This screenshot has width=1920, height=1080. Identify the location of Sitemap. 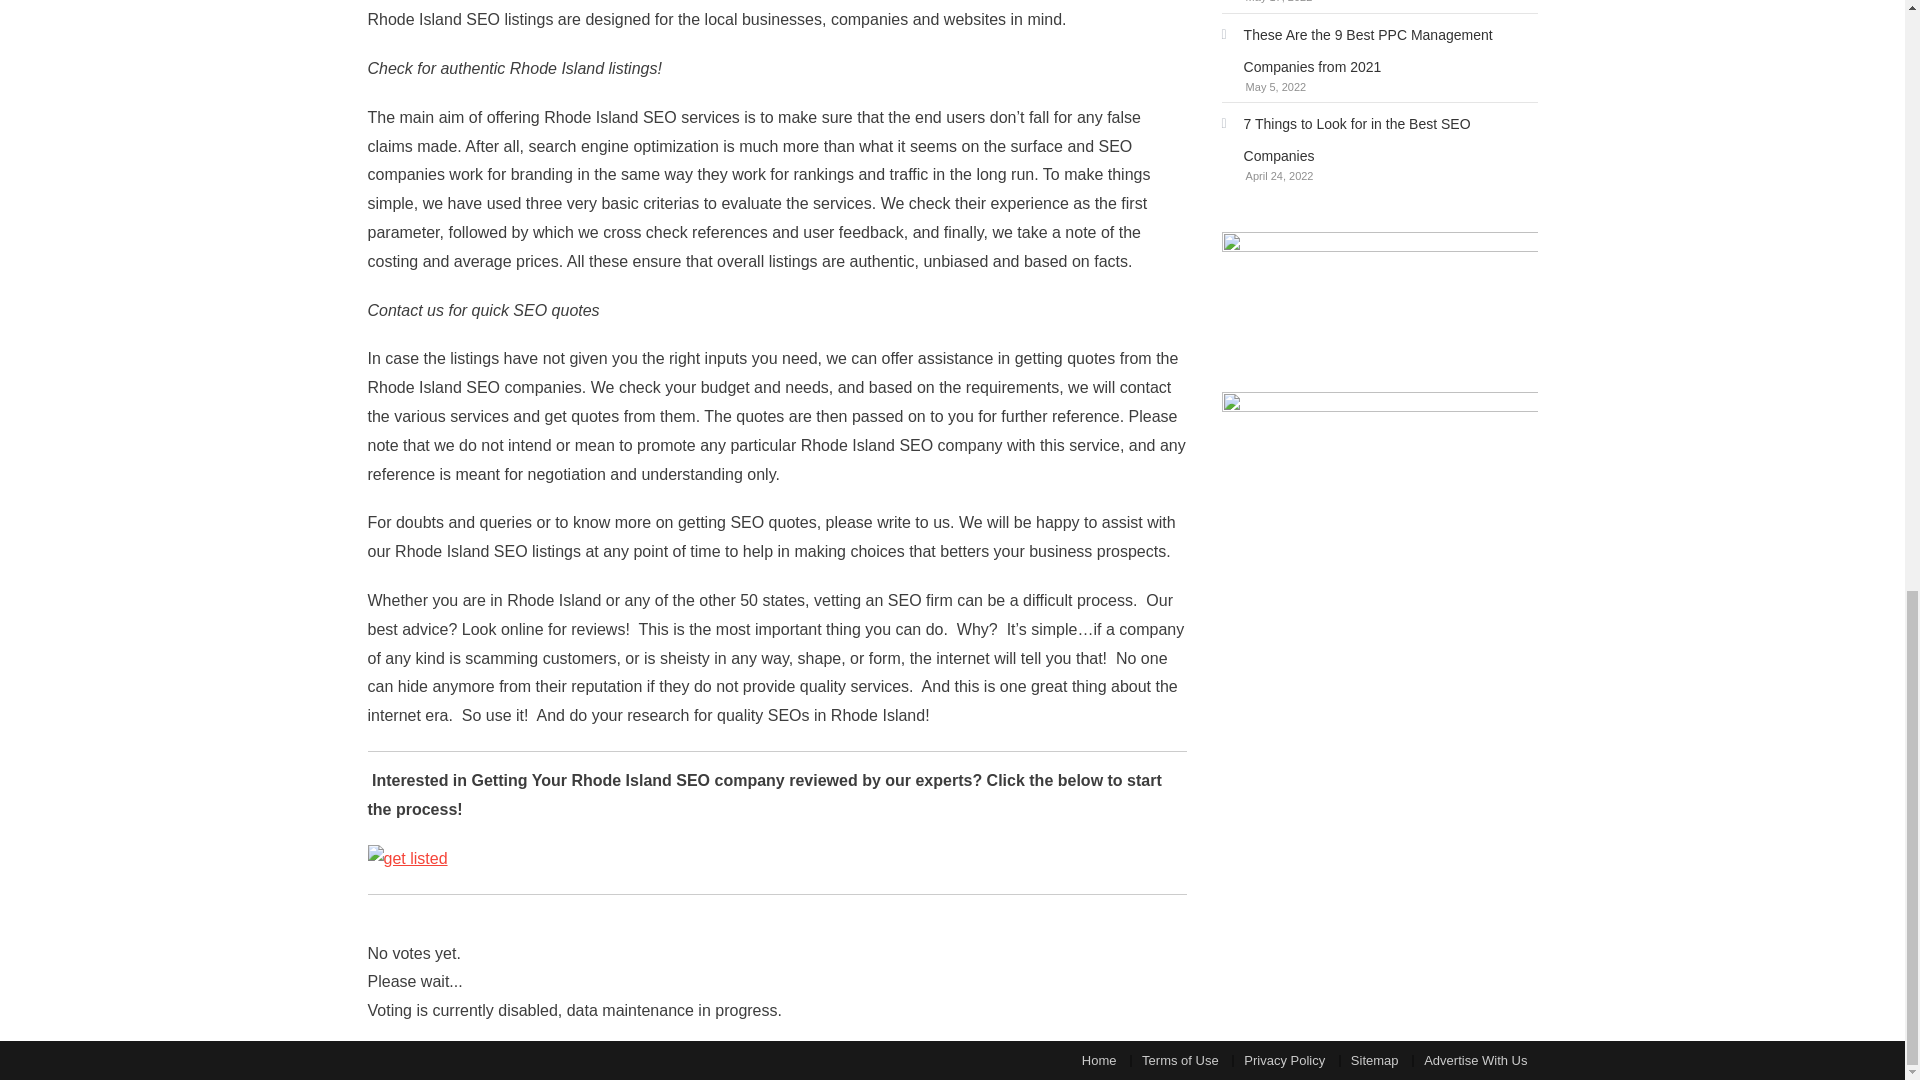
(1375, 1060).